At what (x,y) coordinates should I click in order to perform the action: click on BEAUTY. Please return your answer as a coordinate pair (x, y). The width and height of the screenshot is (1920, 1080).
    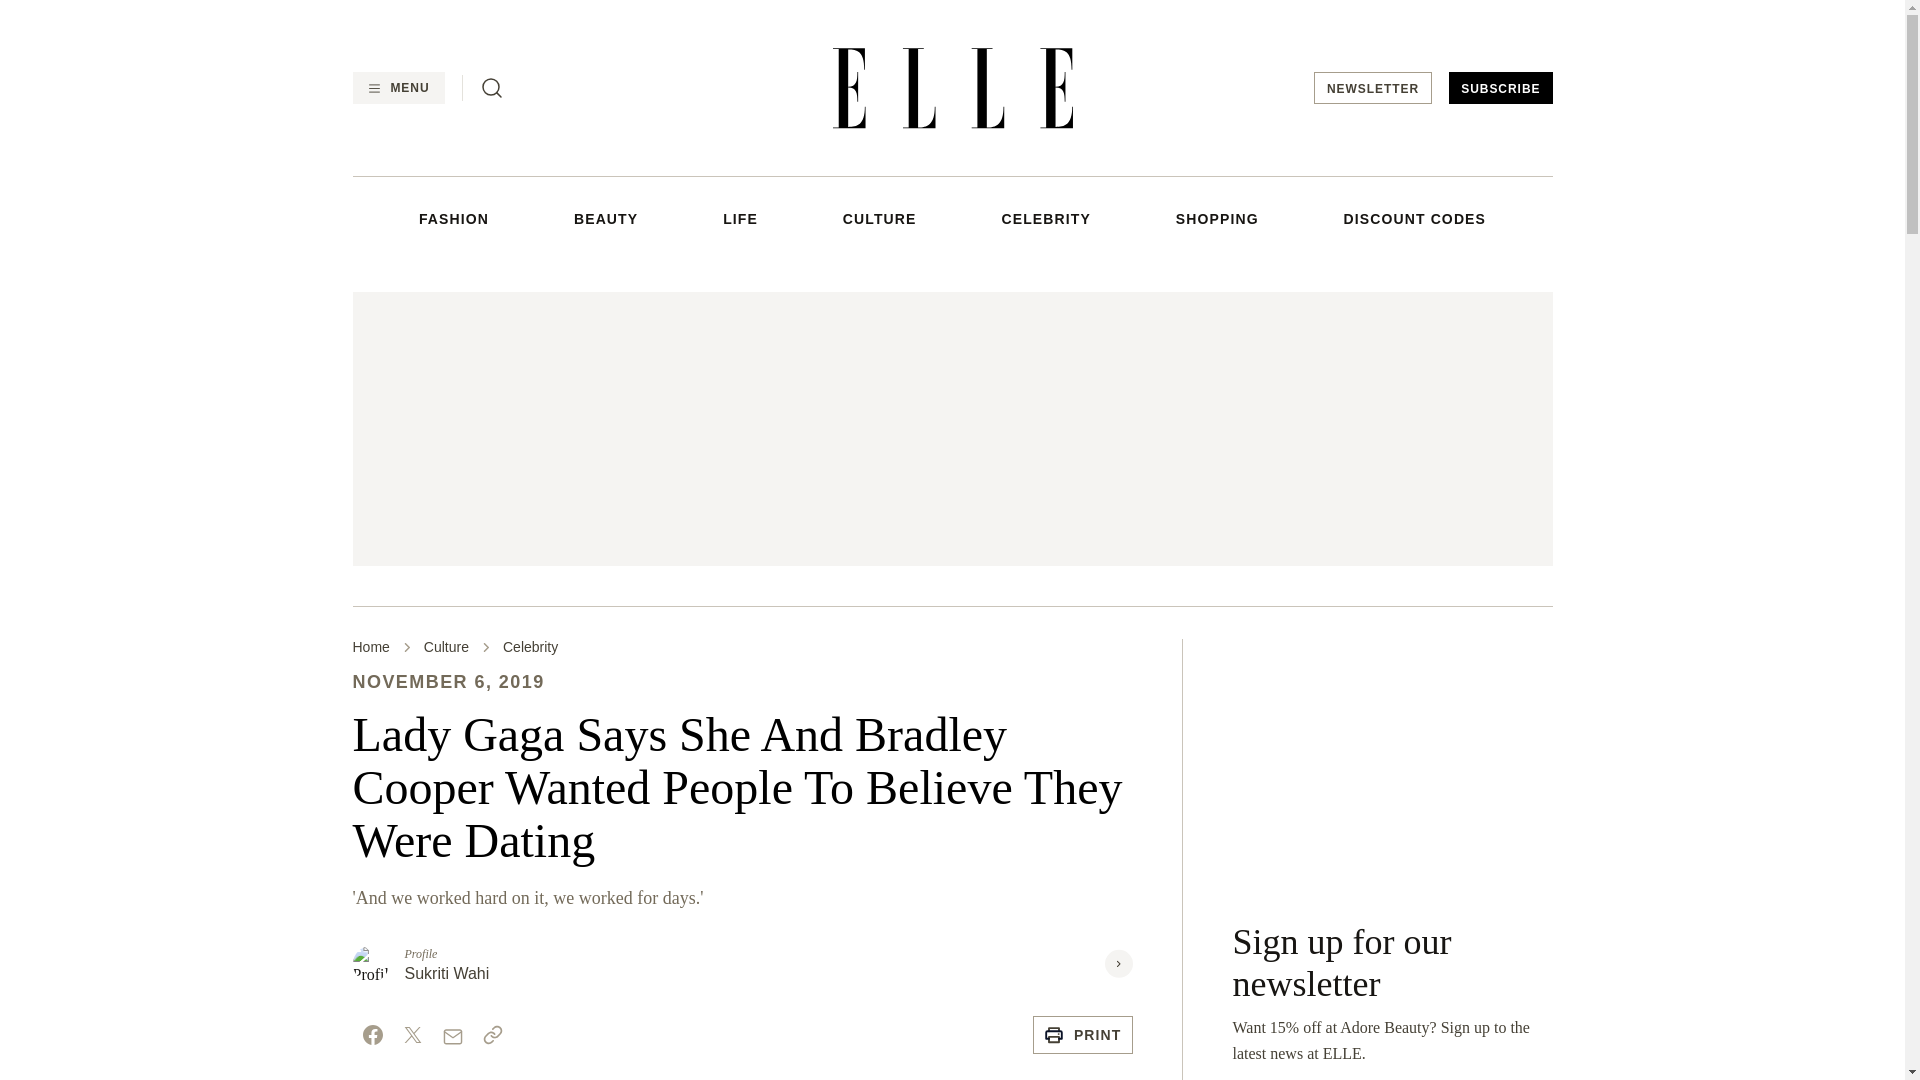
    Looking at the image, I should click on (606, 218).